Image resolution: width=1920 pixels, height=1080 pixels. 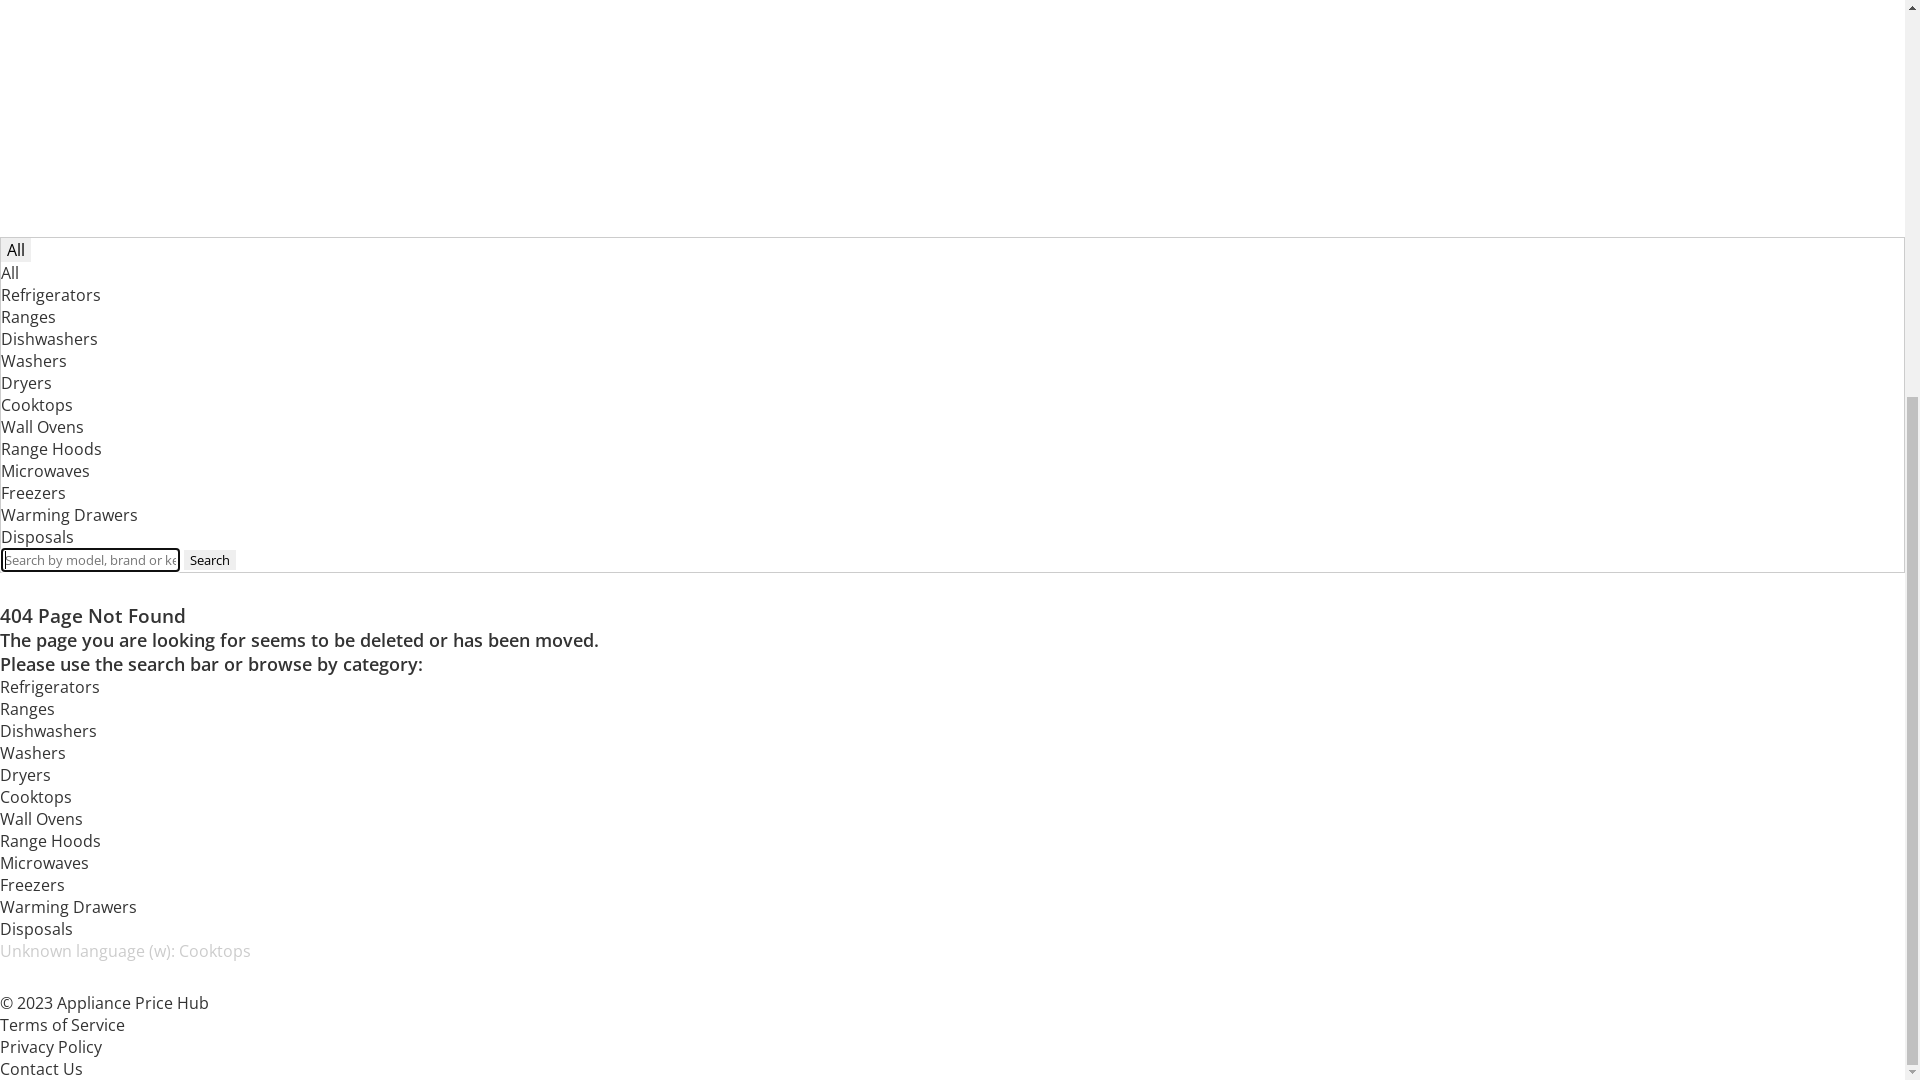 I want to click on Dryers, so click(x=26, y=166).